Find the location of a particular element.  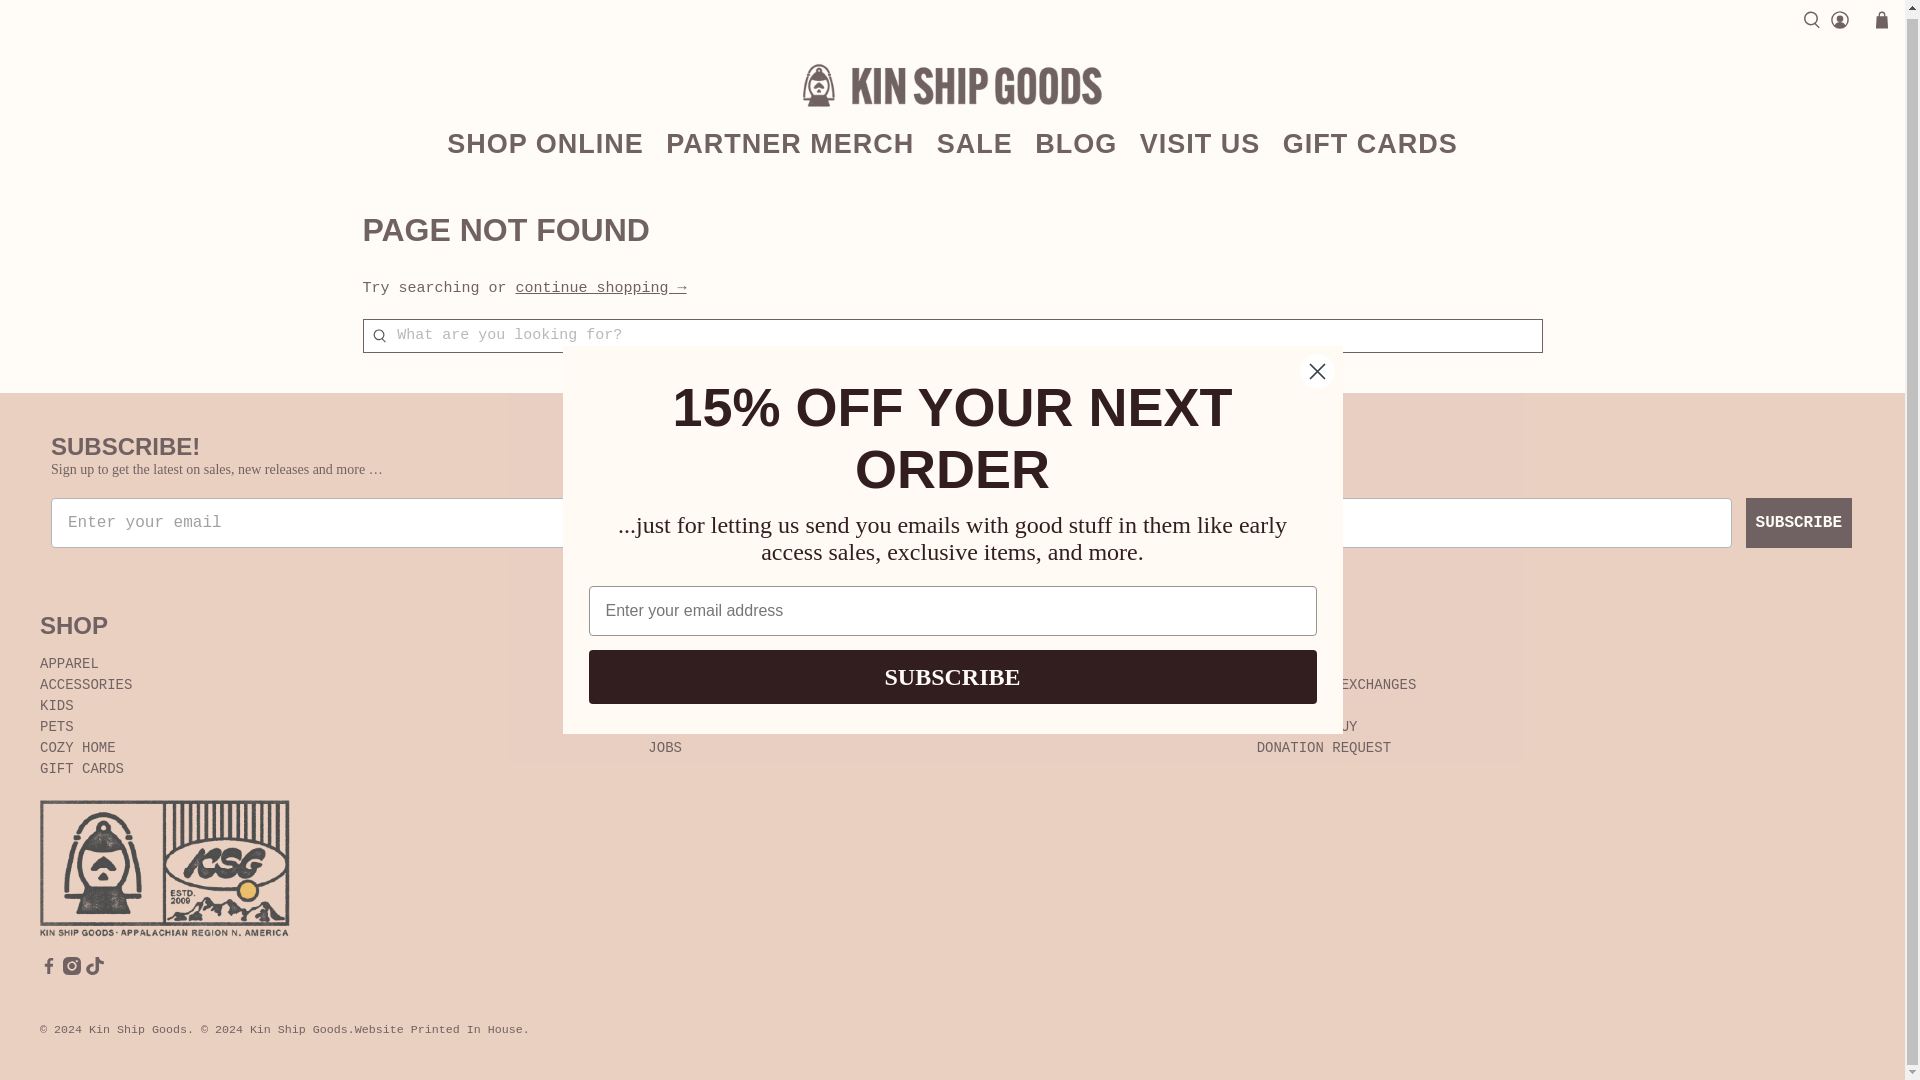

Close dialog 2 is located at coordinates (1316, 366).